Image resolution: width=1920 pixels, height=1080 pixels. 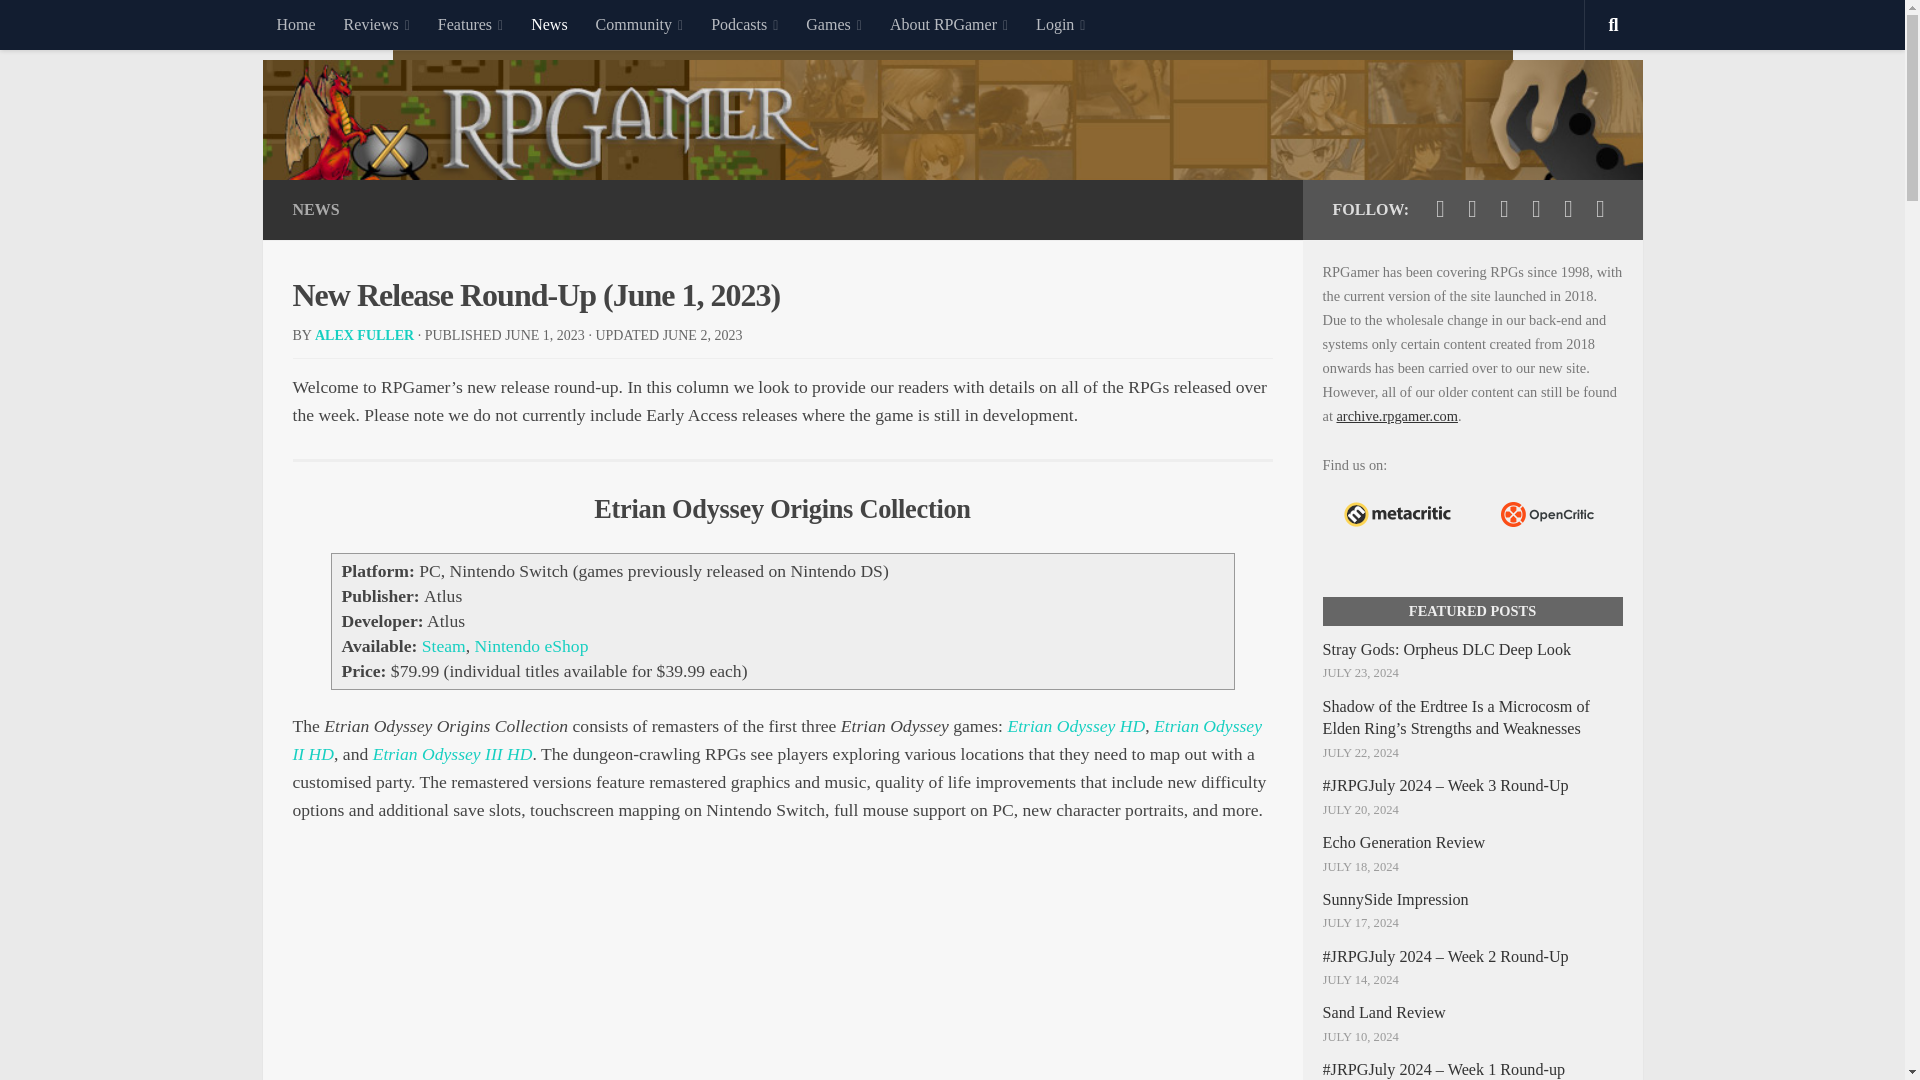 I want to click on Follow us on Twitter, so click(x=1440, y=208).